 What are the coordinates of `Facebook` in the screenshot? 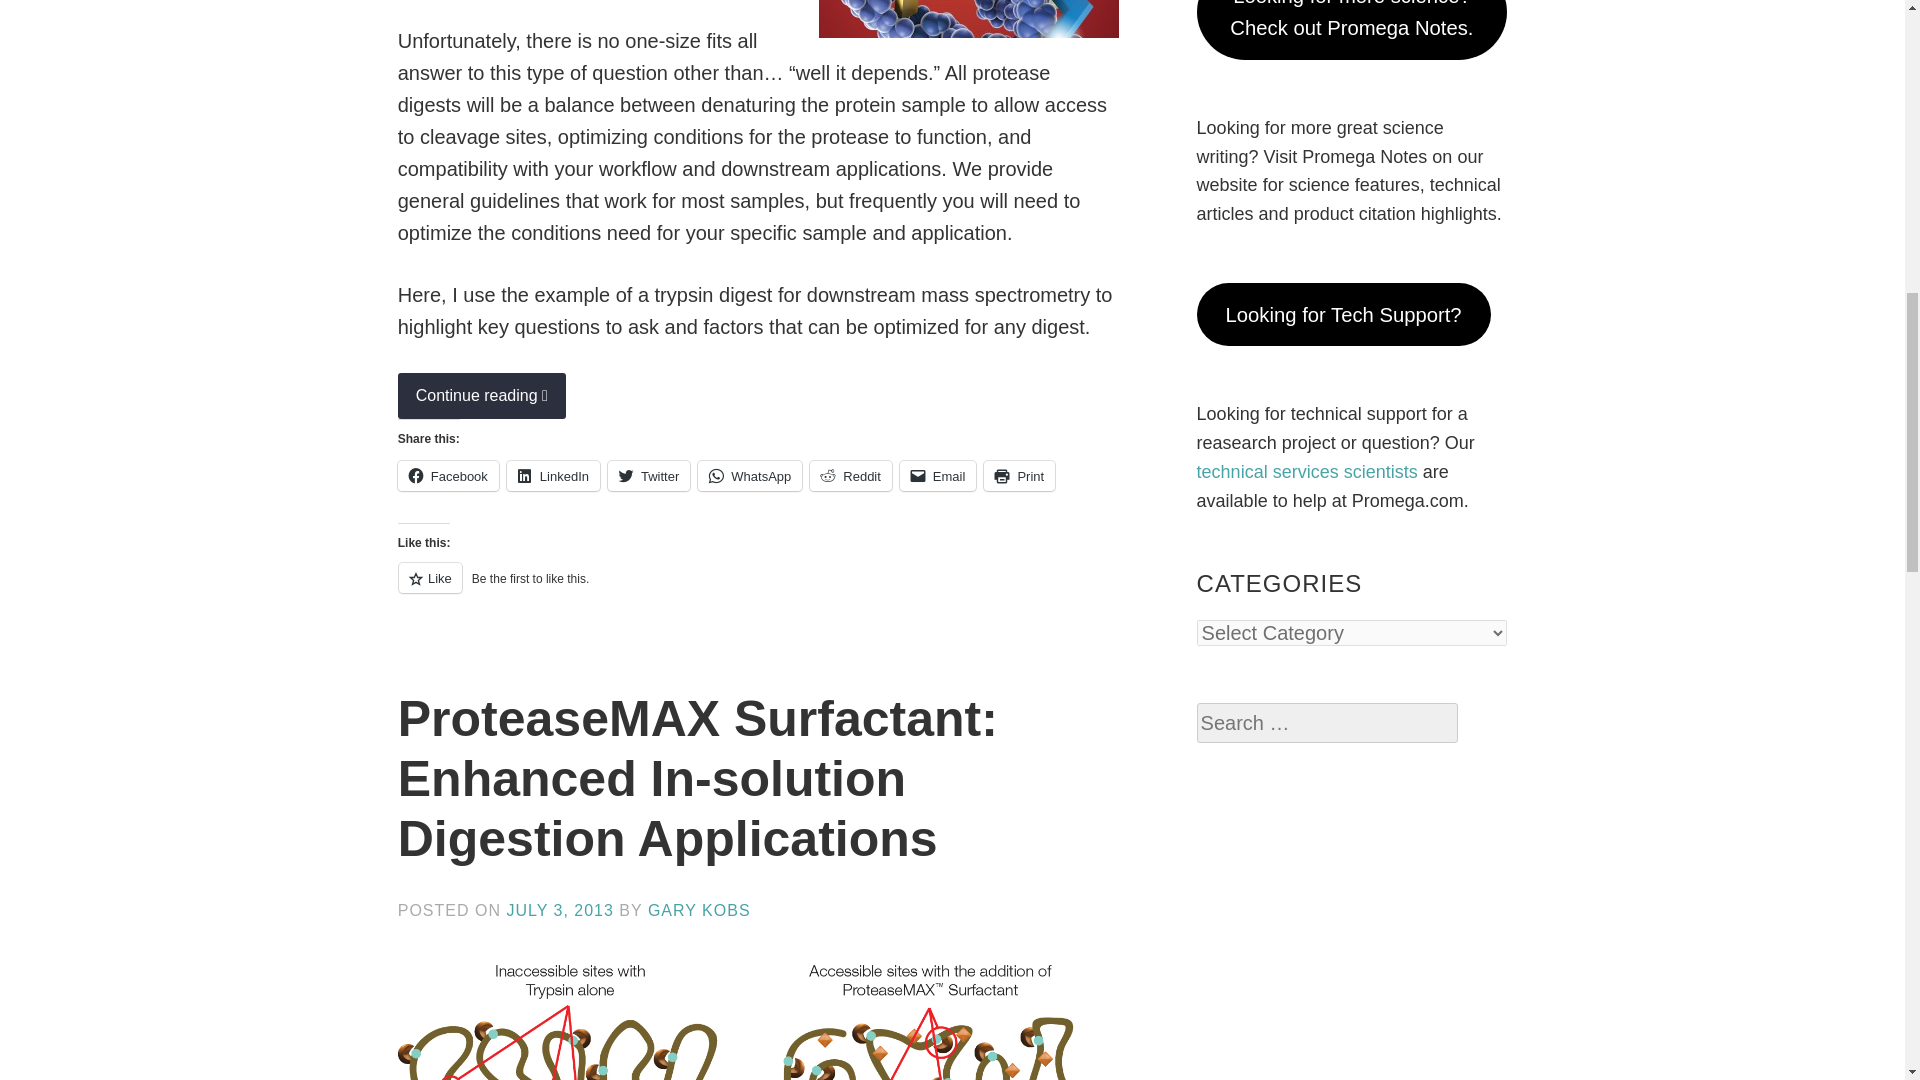 It's located at (448, 476).